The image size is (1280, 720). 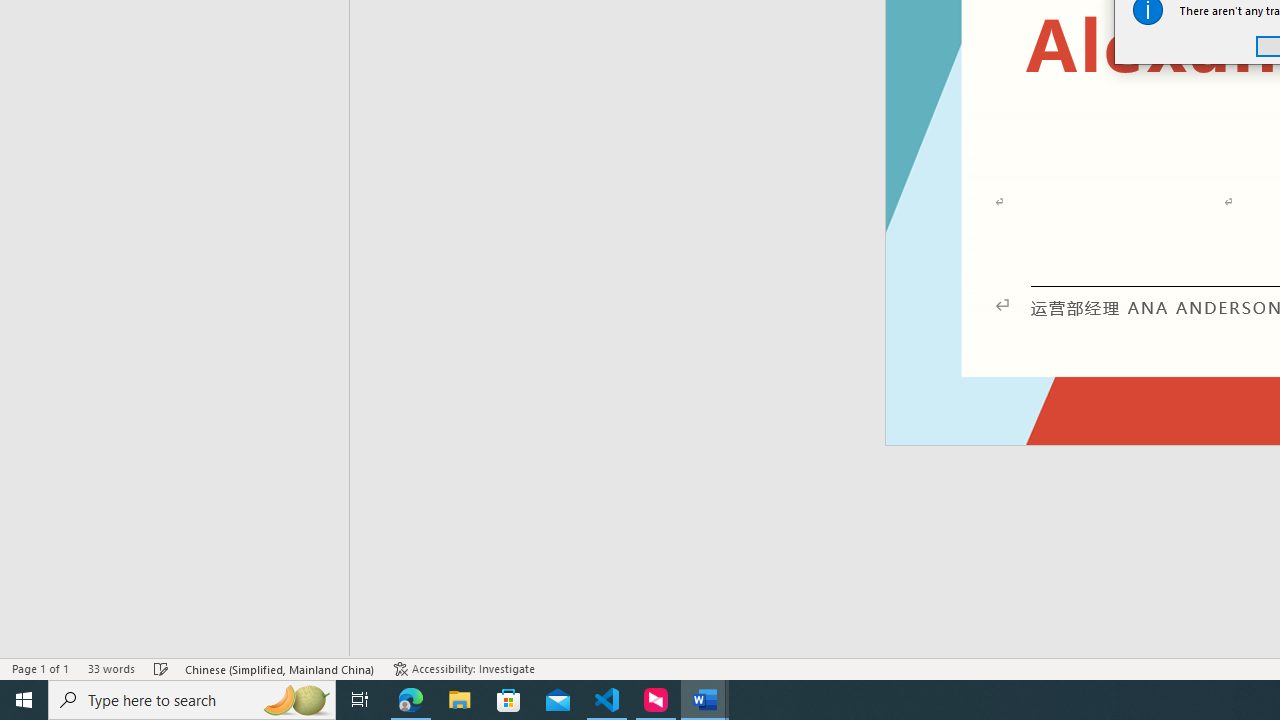 What do you see at coordinates (704, 700) in the screenshot?
I see `Word - 2 running windows` at bounding box center [704, 700].